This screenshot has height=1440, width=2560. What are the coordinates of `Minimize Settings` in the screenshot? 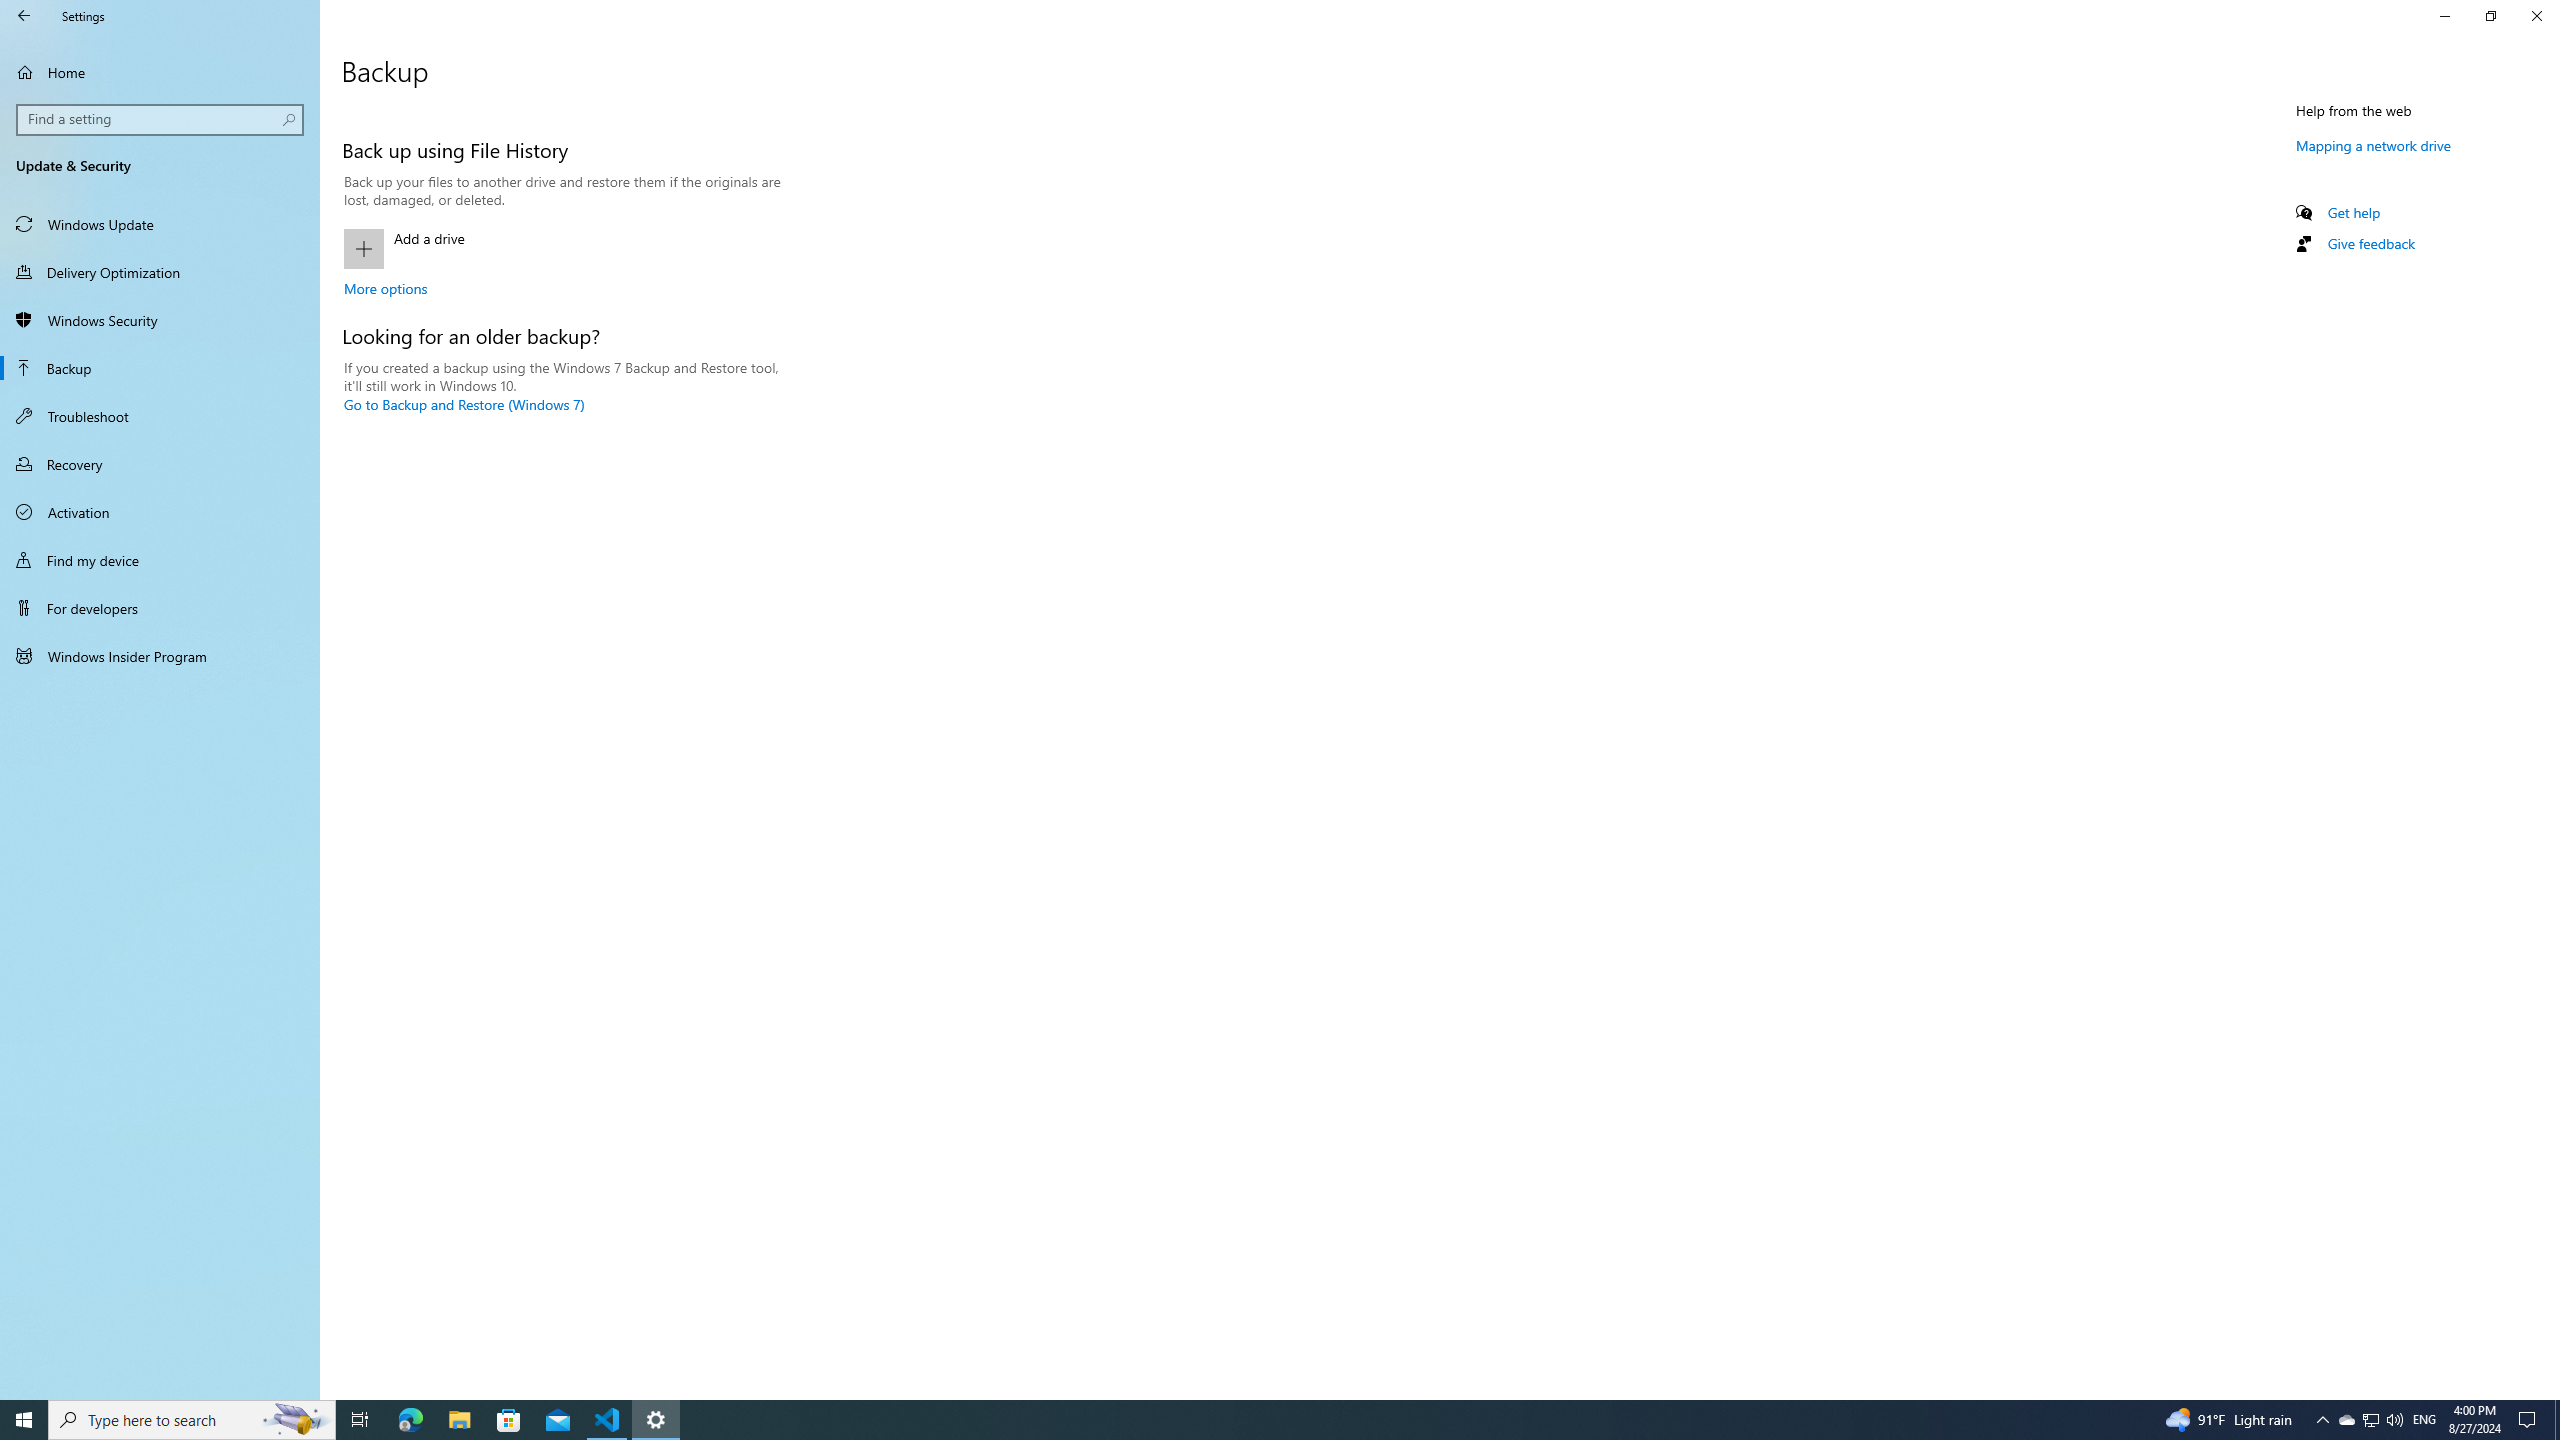 It's located at (2444, 16).